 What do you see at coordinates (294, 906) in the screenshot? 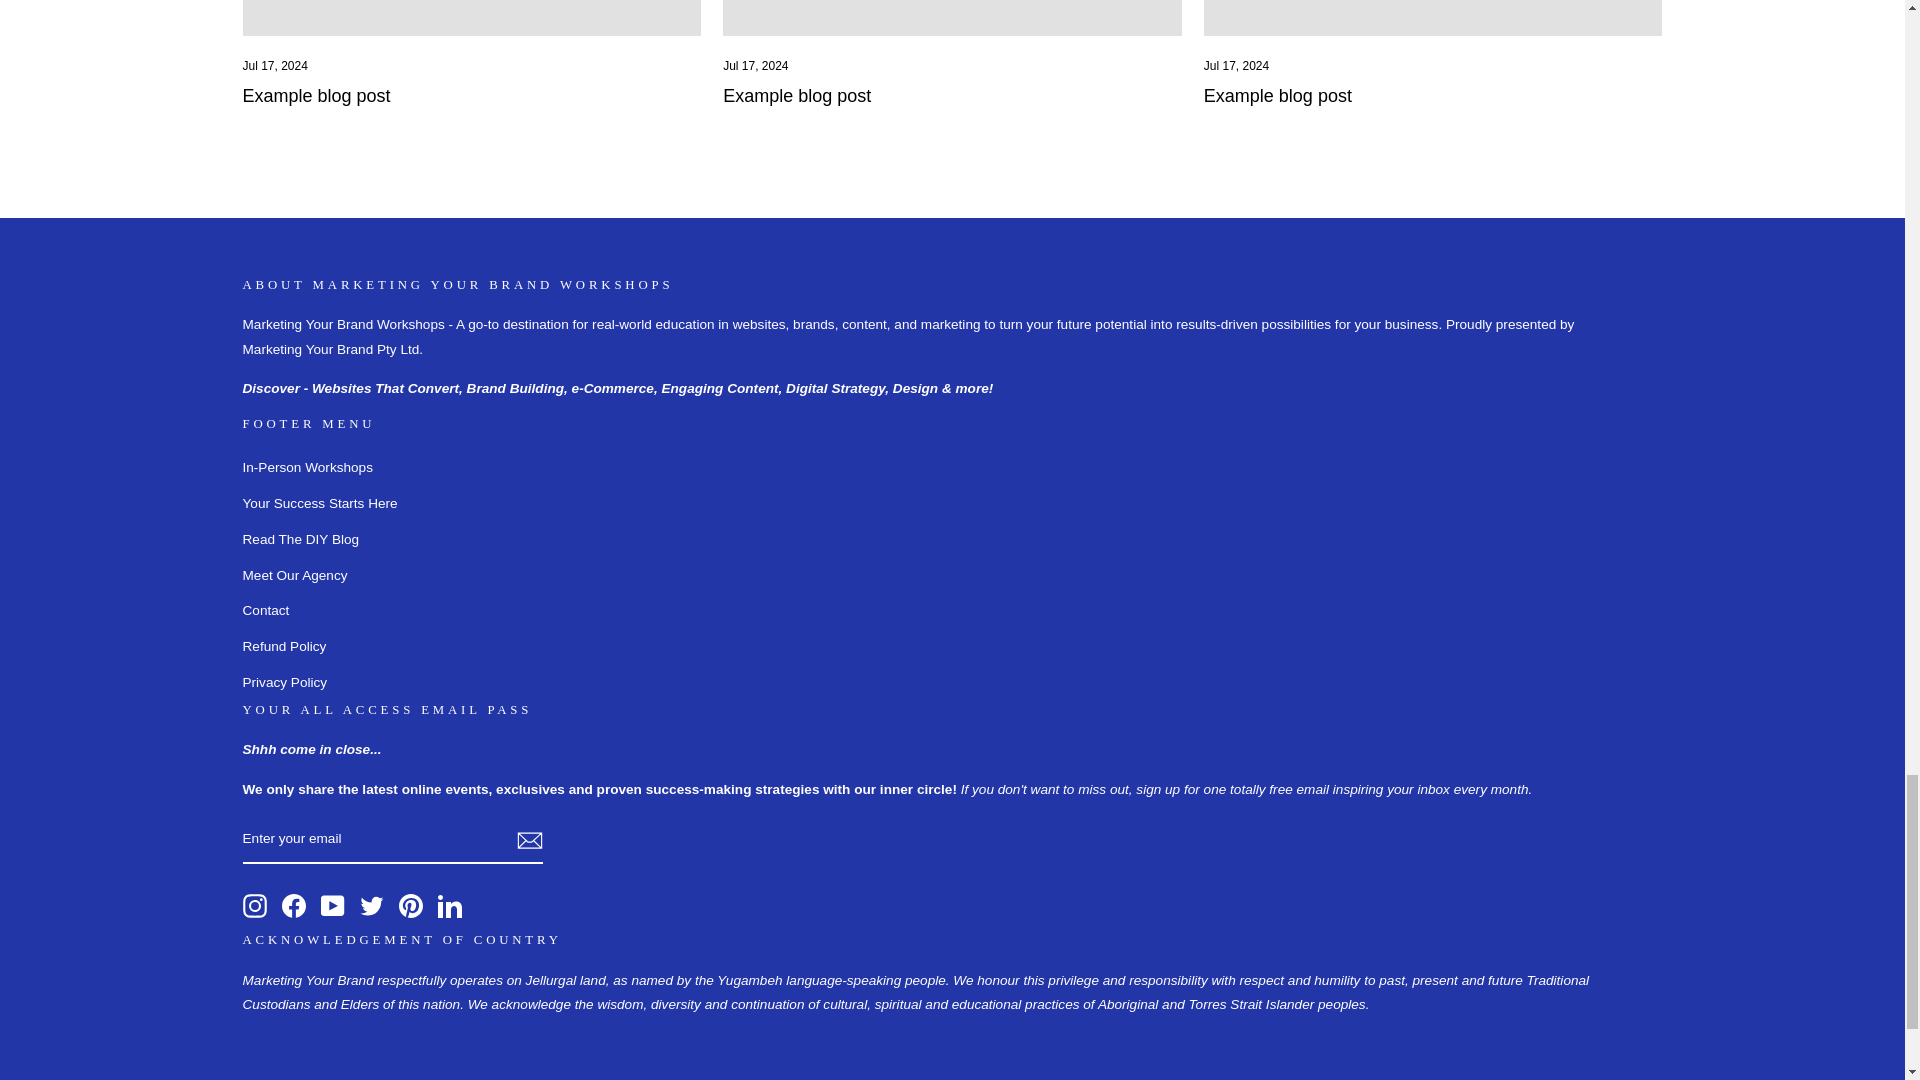
I see `Marketing Your Brand Pty Ltd  on Facebook` at bounding box center [294, 906].